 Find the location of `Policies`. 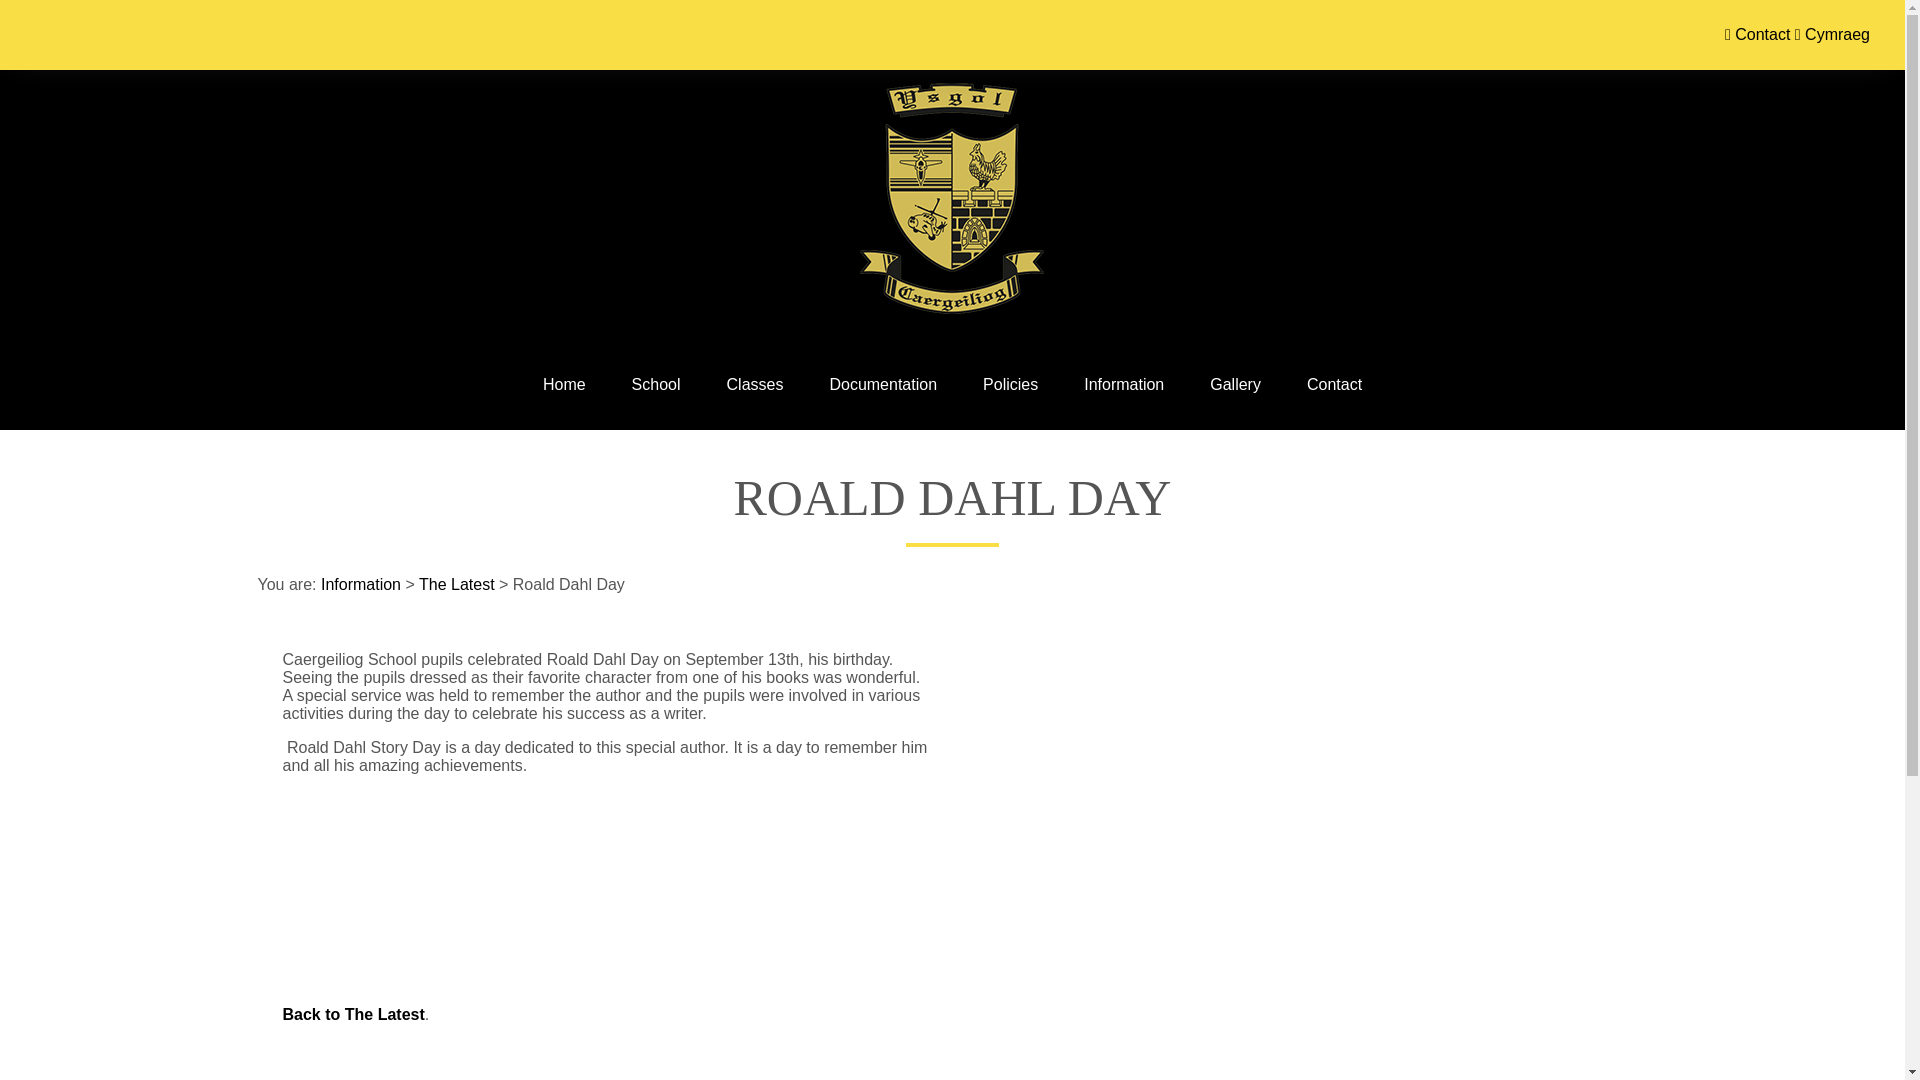

Policies is located at coordinates (1010, 384).